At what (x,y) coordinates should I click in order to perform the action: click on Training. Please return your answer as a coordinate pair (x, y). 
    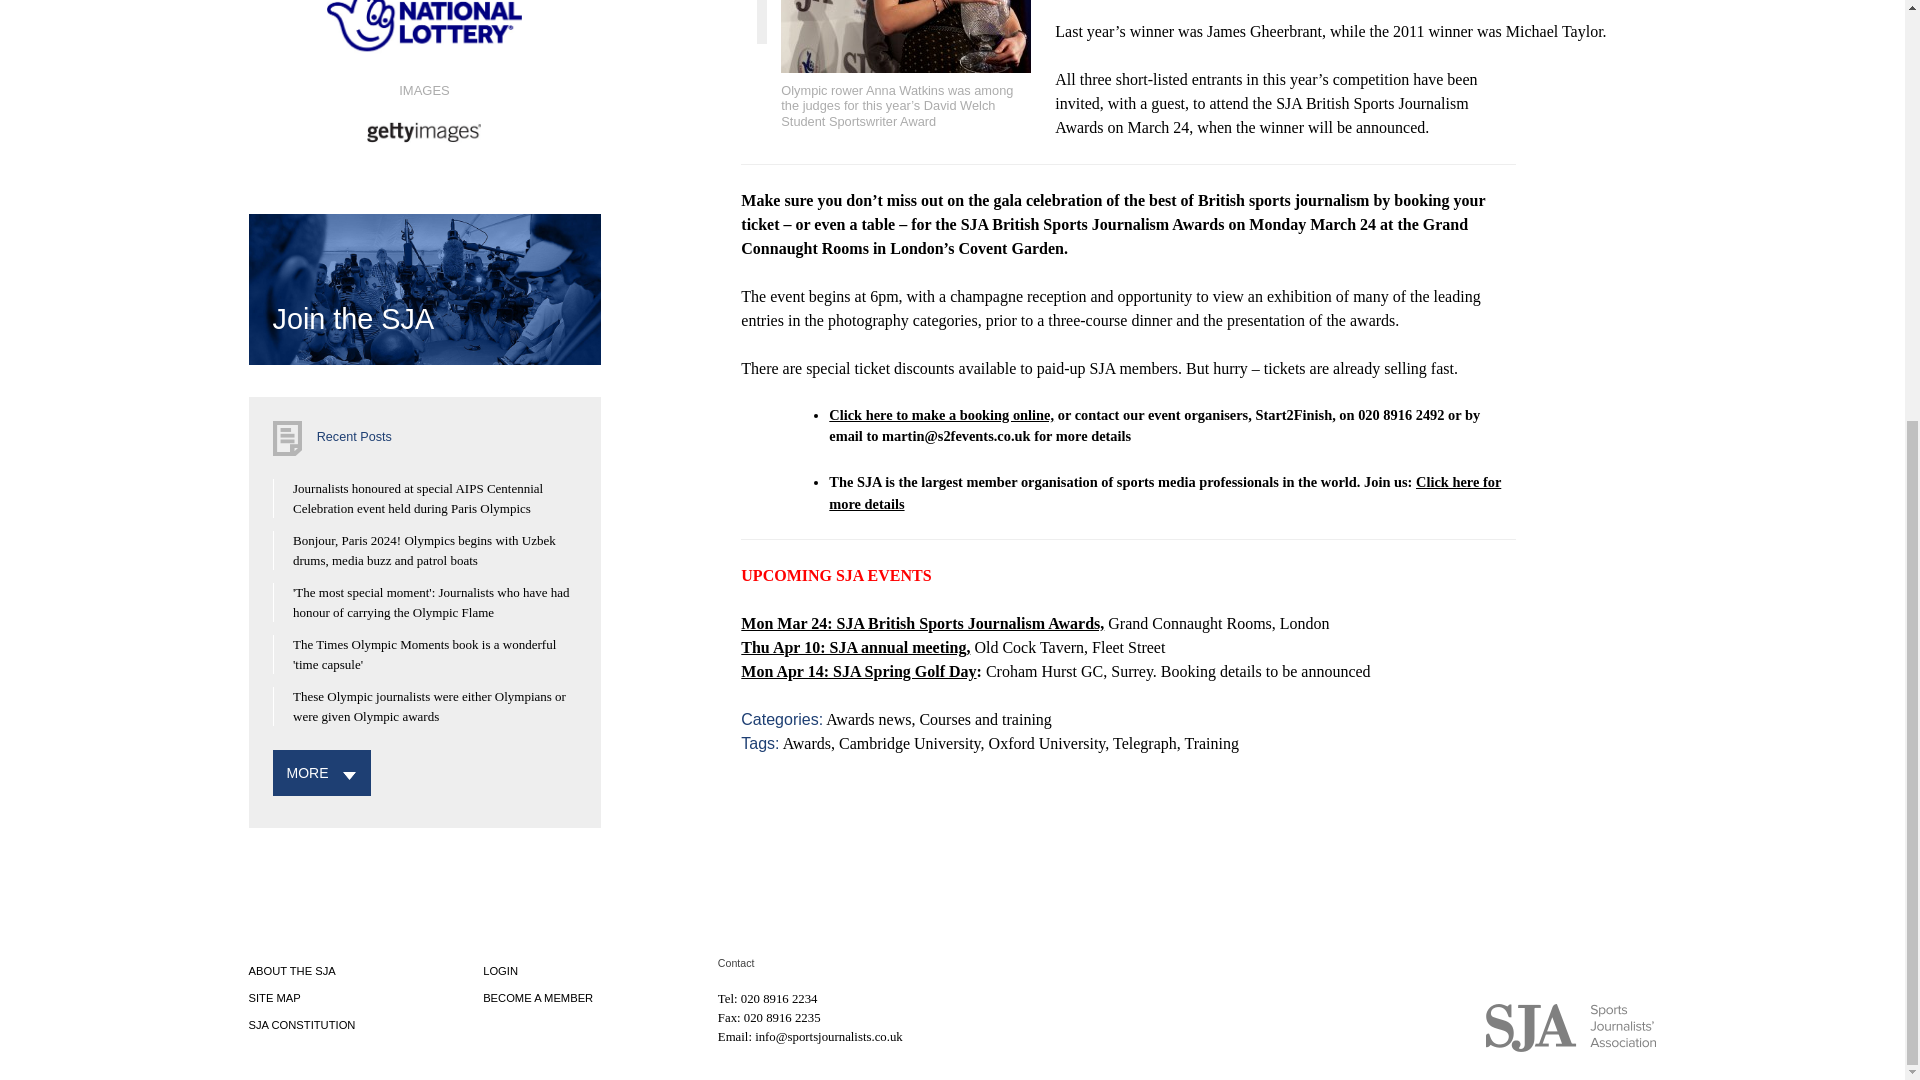
    Looking at the image, I should click on (1211, 743).